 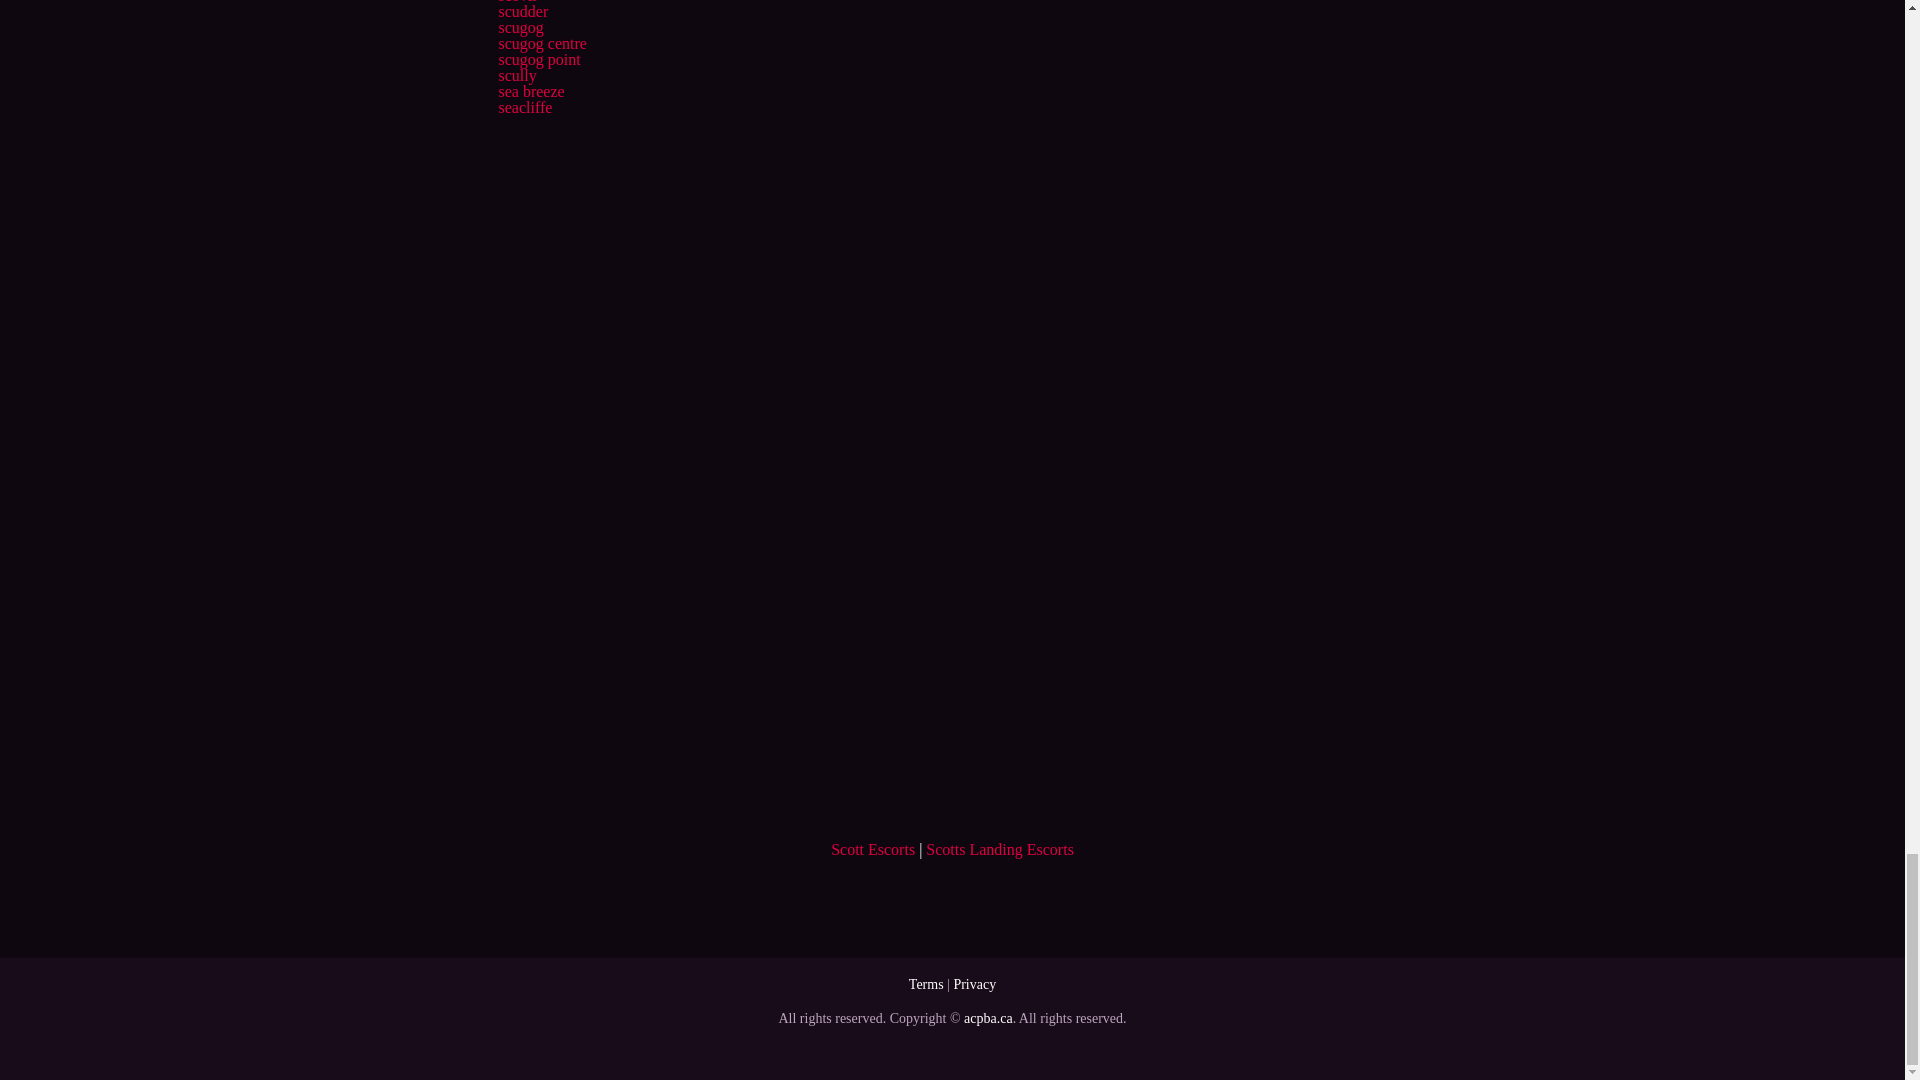 I want to click on Scott Escorts, so click(x=873, y=849).